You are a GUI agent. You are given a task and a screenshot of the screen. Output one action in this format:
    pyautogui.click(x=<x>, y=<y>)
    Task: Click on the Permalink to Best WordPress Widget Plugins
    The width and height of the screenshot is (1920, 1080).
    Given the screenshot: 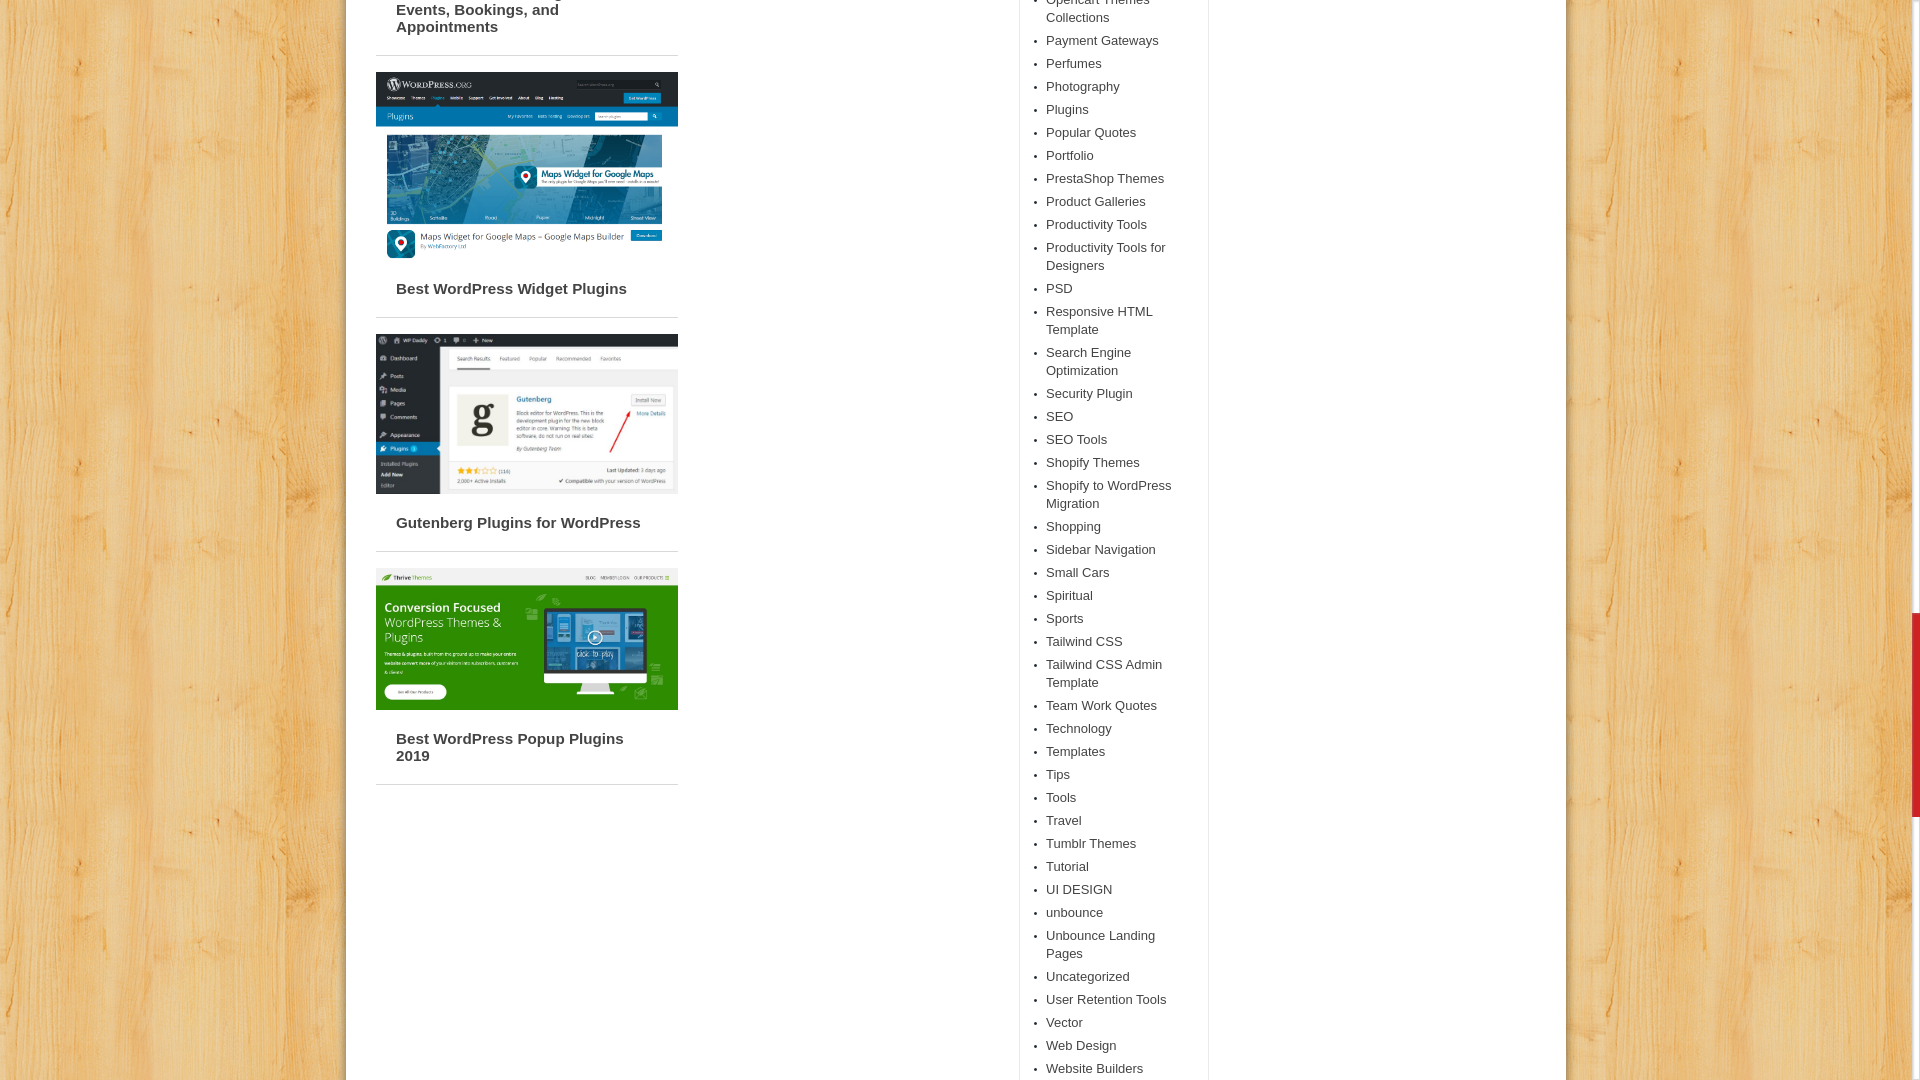 What is the action you would take?
    pyautogui.click(x=526, y=256)
    